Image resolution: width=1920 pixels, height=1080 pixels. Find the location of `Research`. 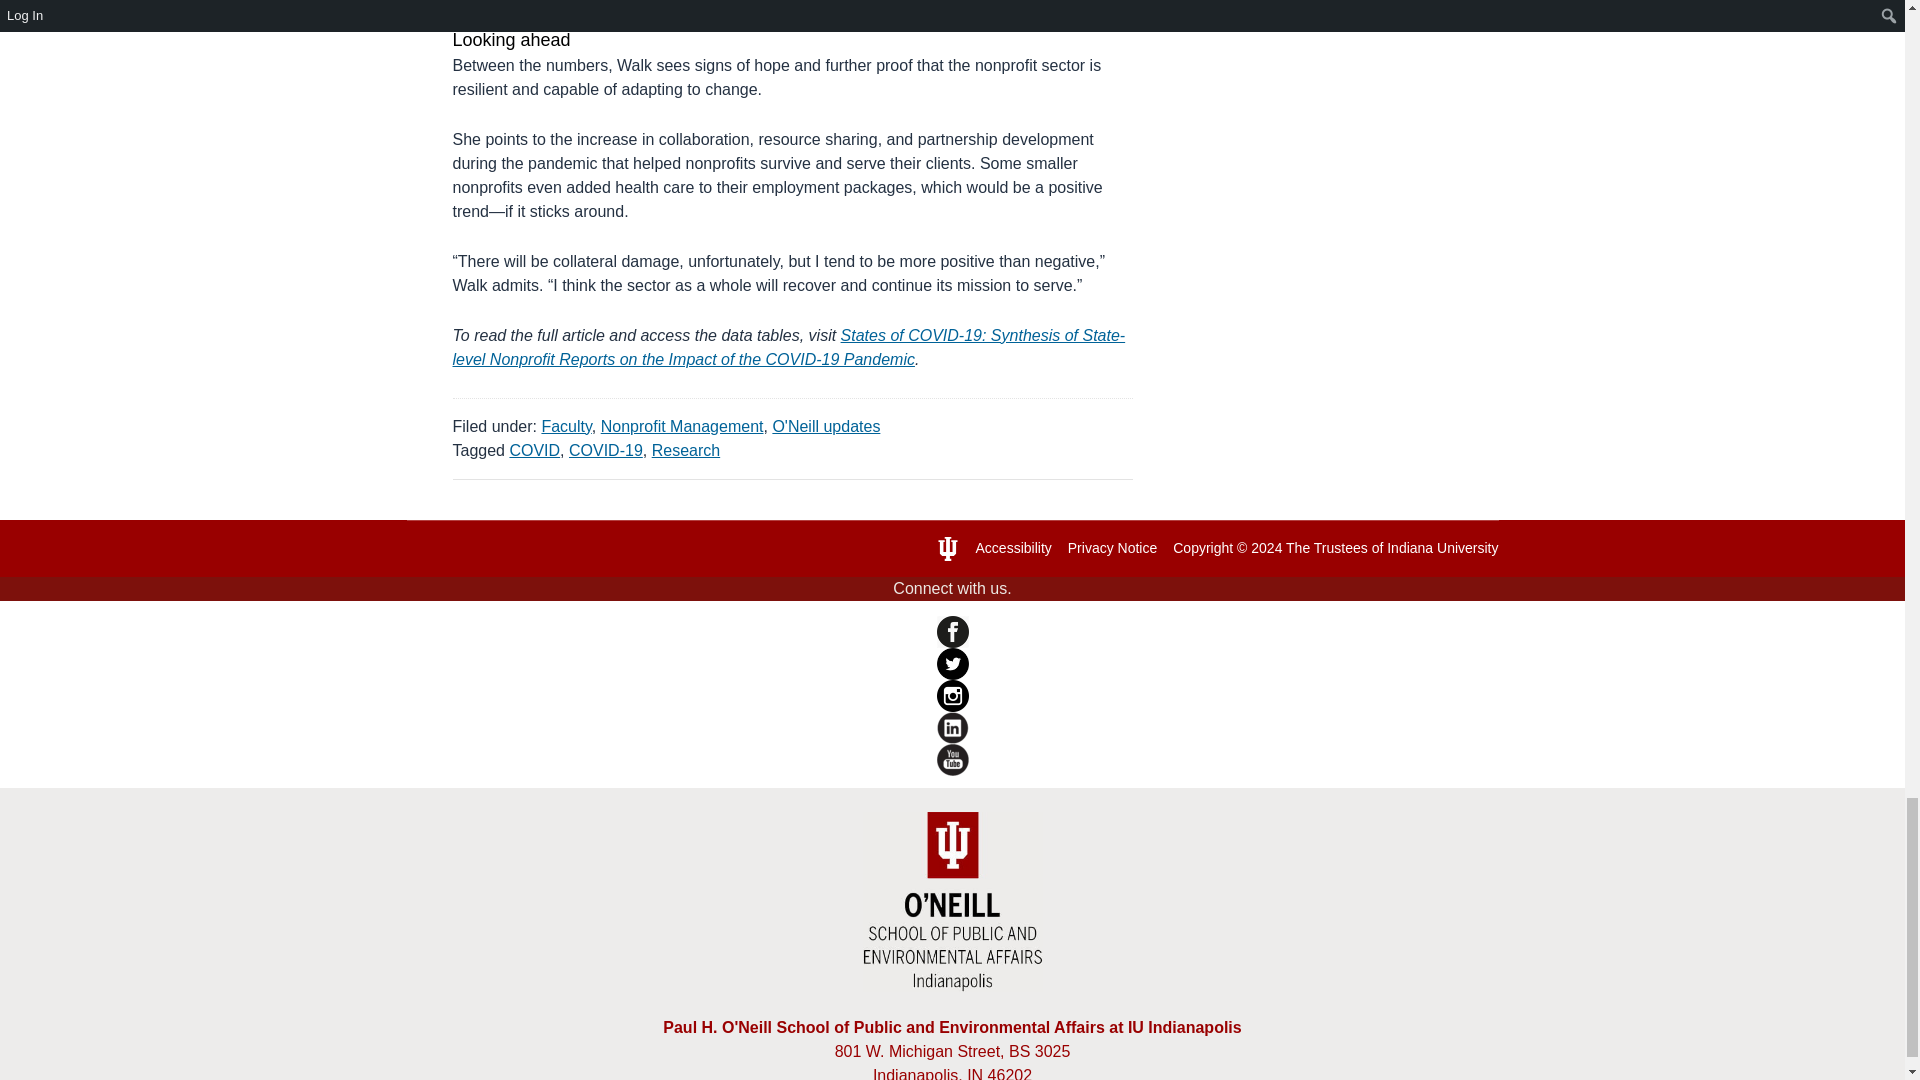

Research is located at coordinates (686, 450).